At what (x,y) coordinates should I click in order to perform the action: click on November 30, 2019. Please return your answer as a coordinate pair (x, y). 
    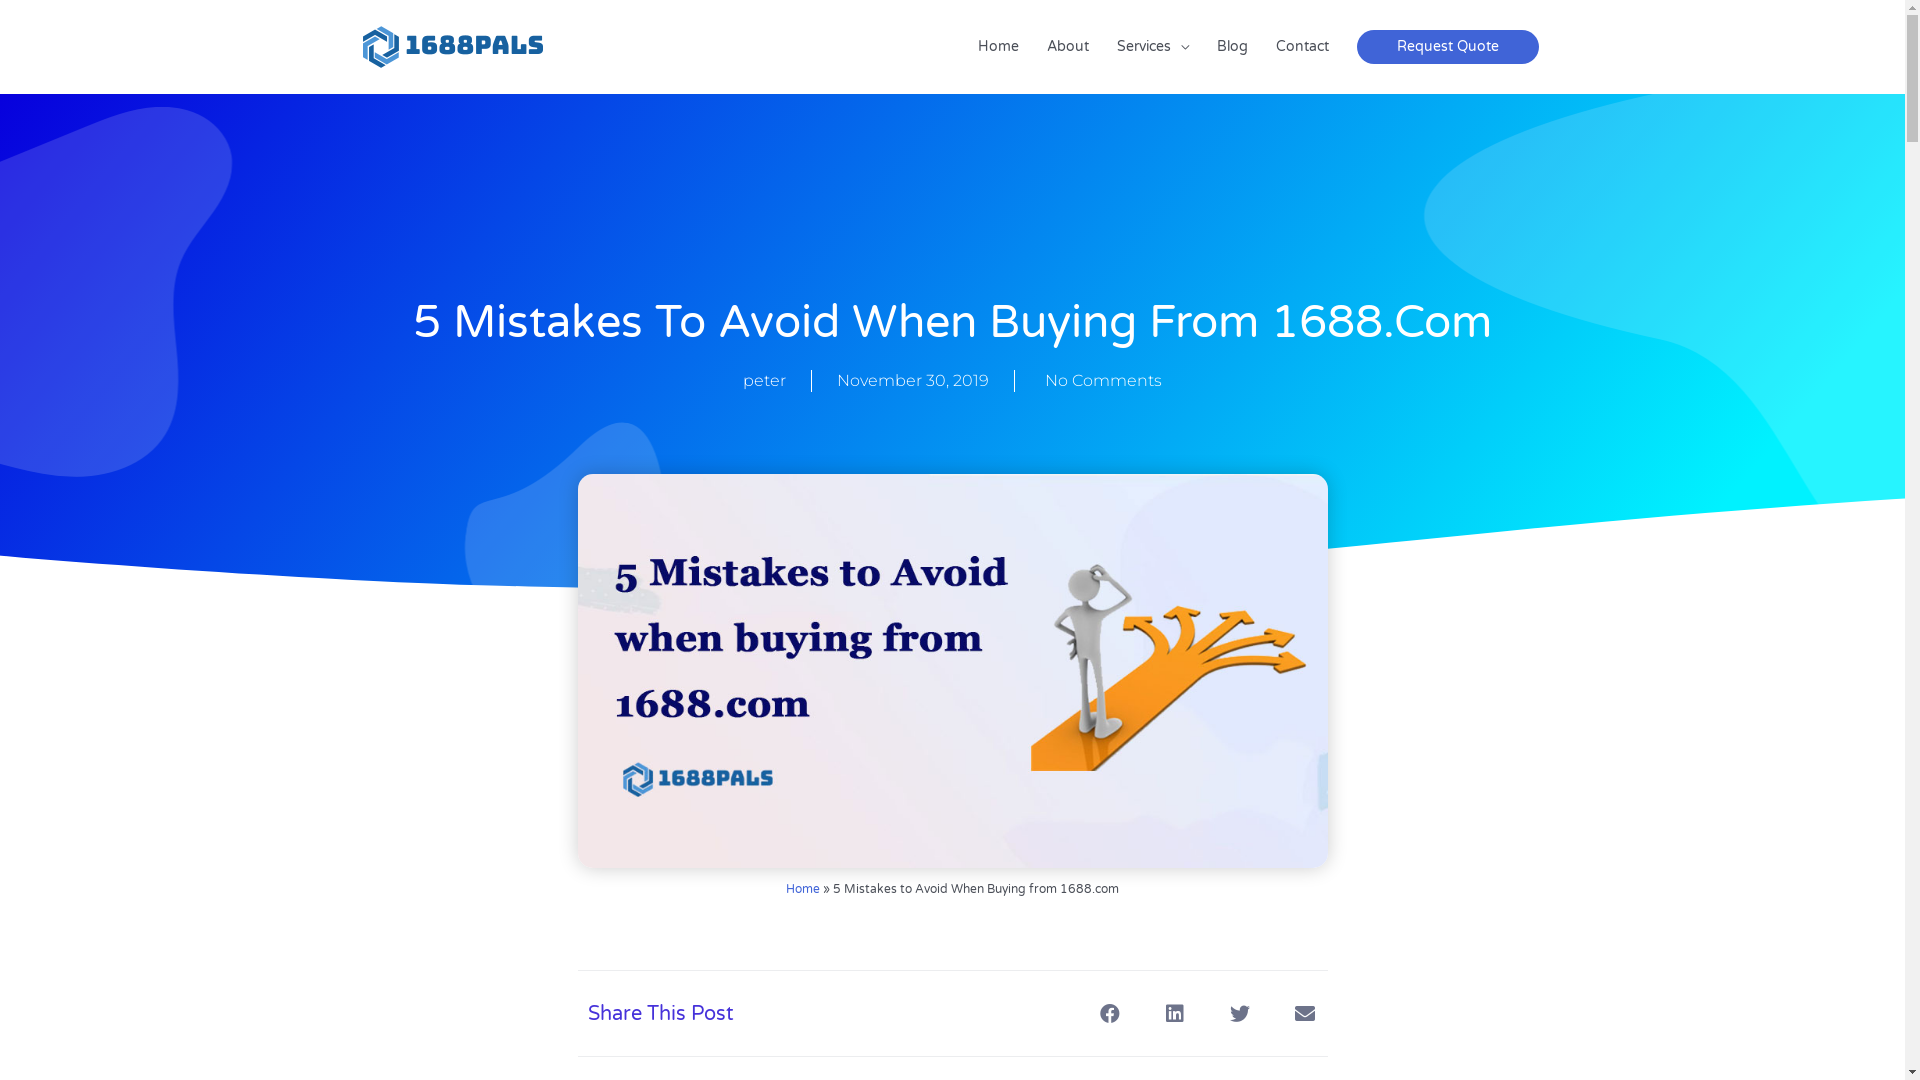
    Looking at the image, I should click on (913, 381).